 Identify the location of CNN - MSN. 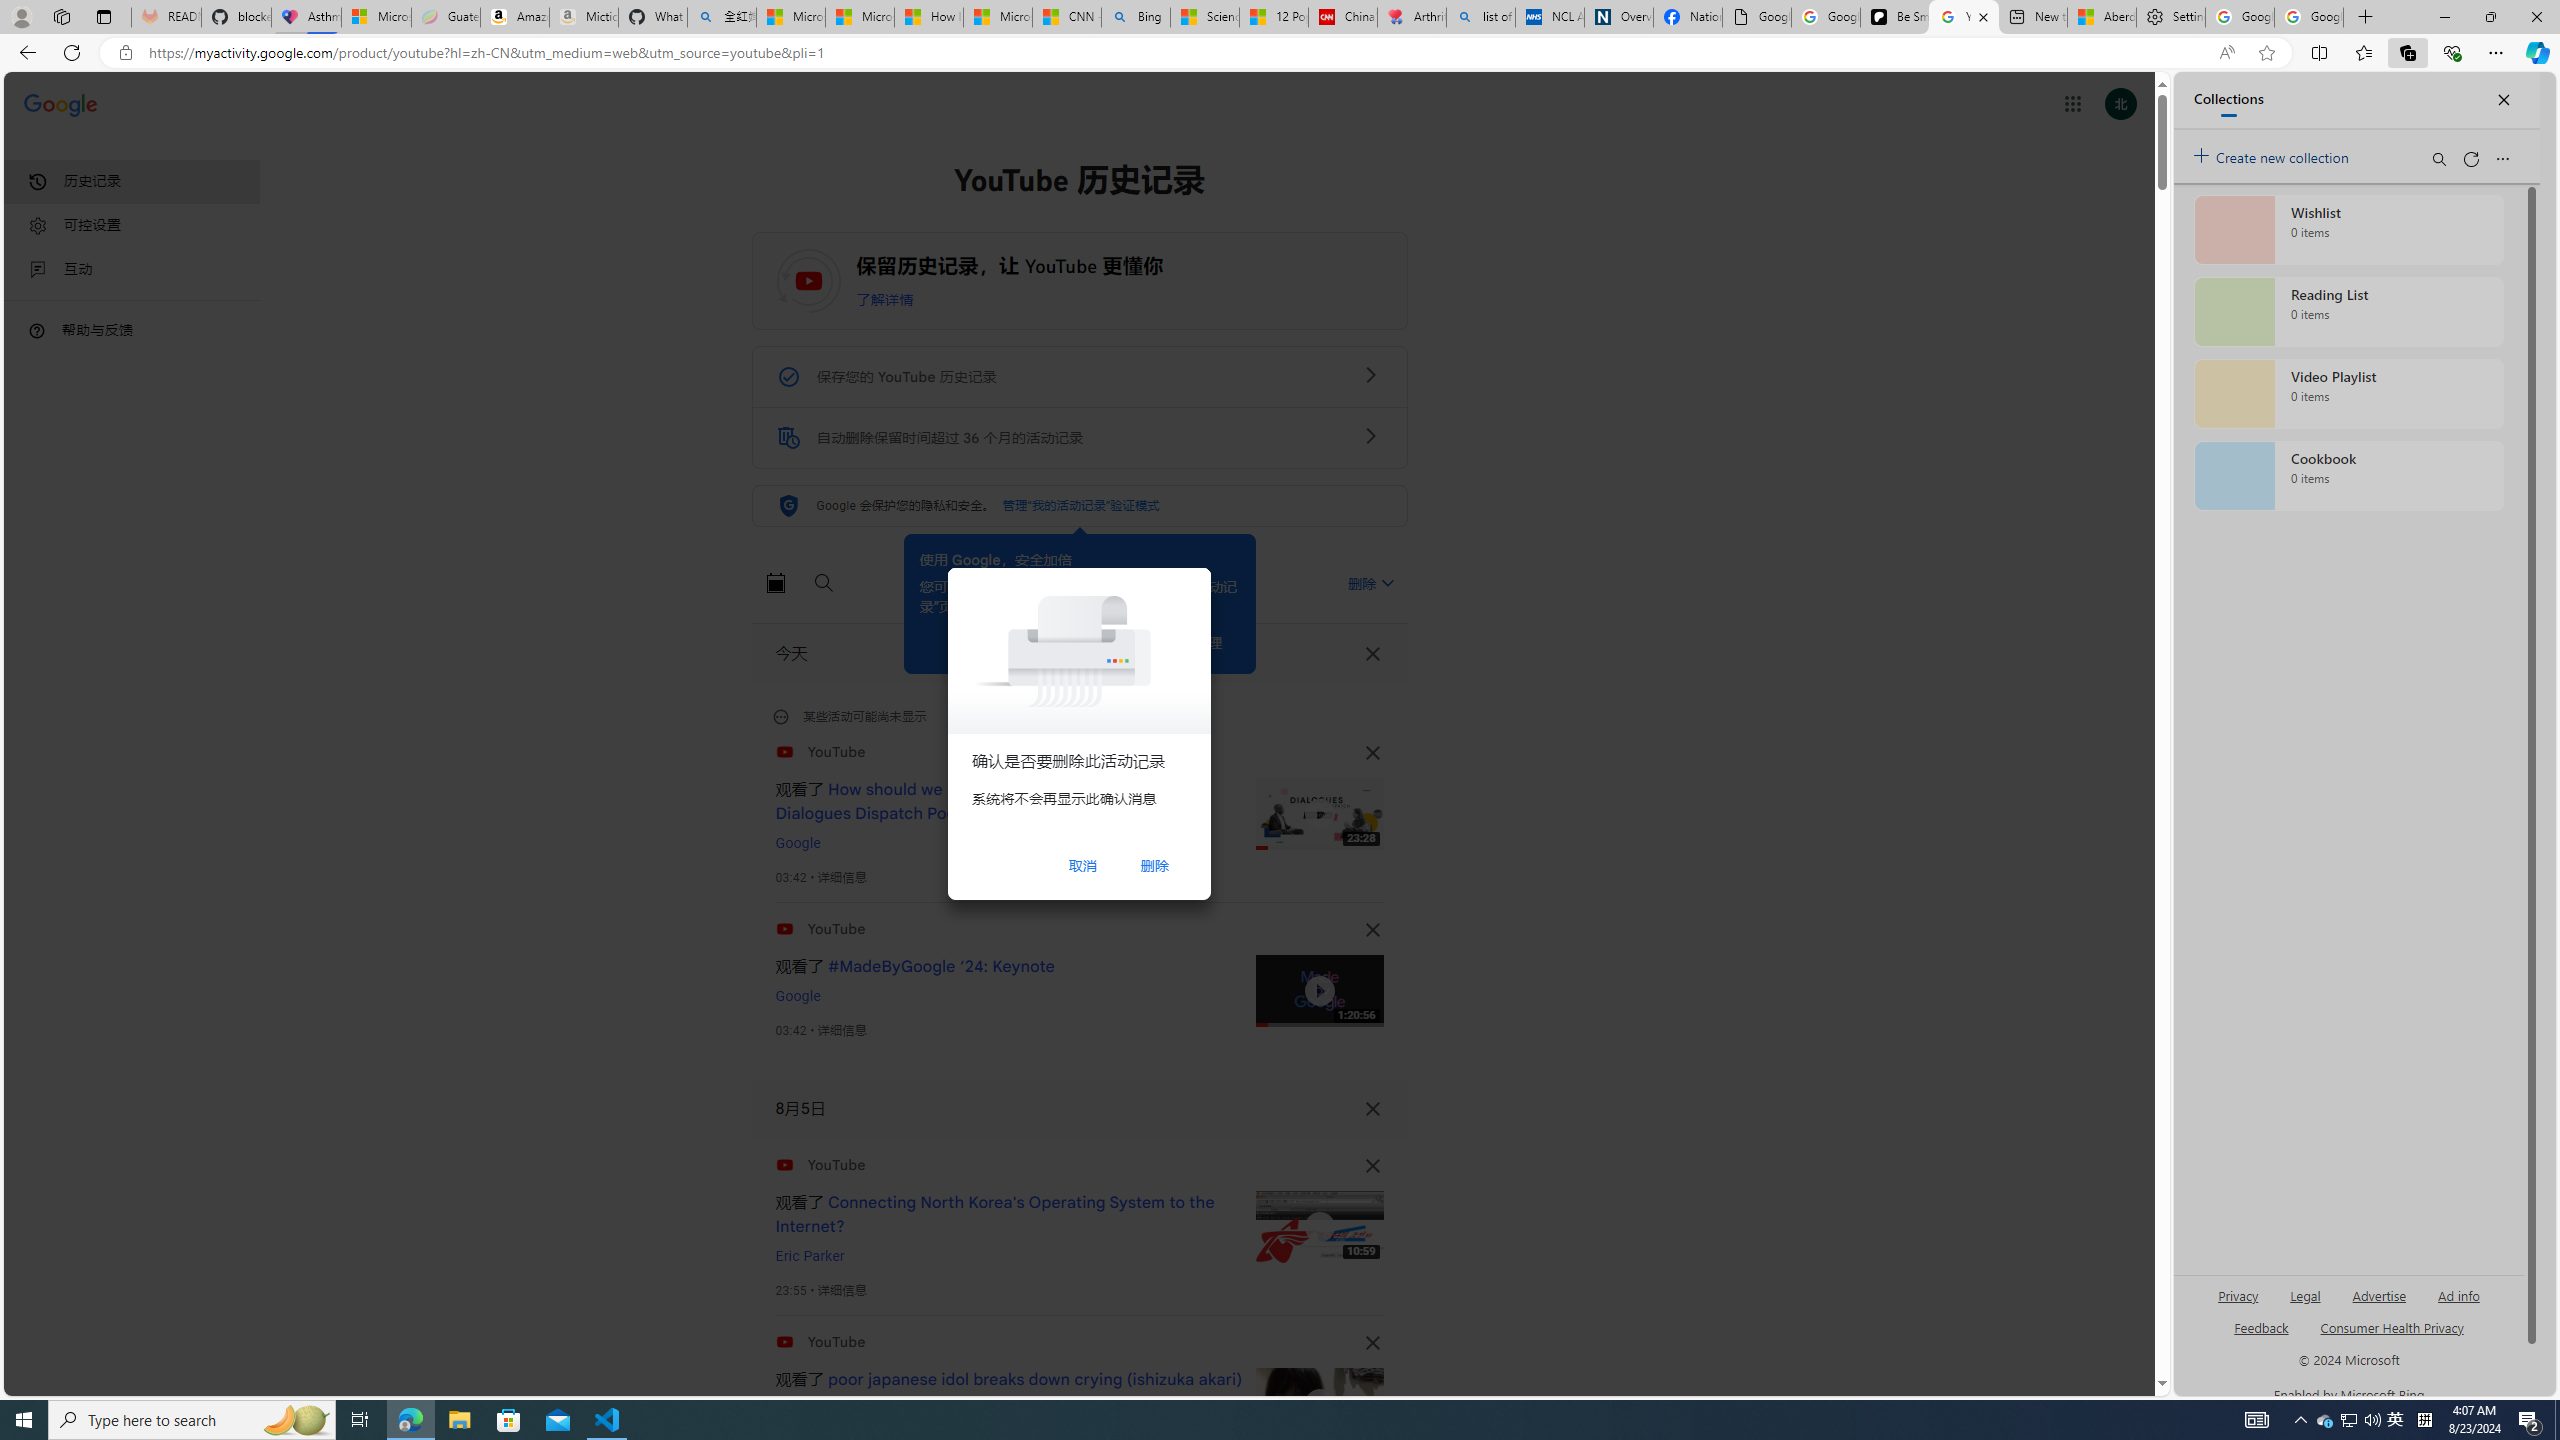
(1068, 17).